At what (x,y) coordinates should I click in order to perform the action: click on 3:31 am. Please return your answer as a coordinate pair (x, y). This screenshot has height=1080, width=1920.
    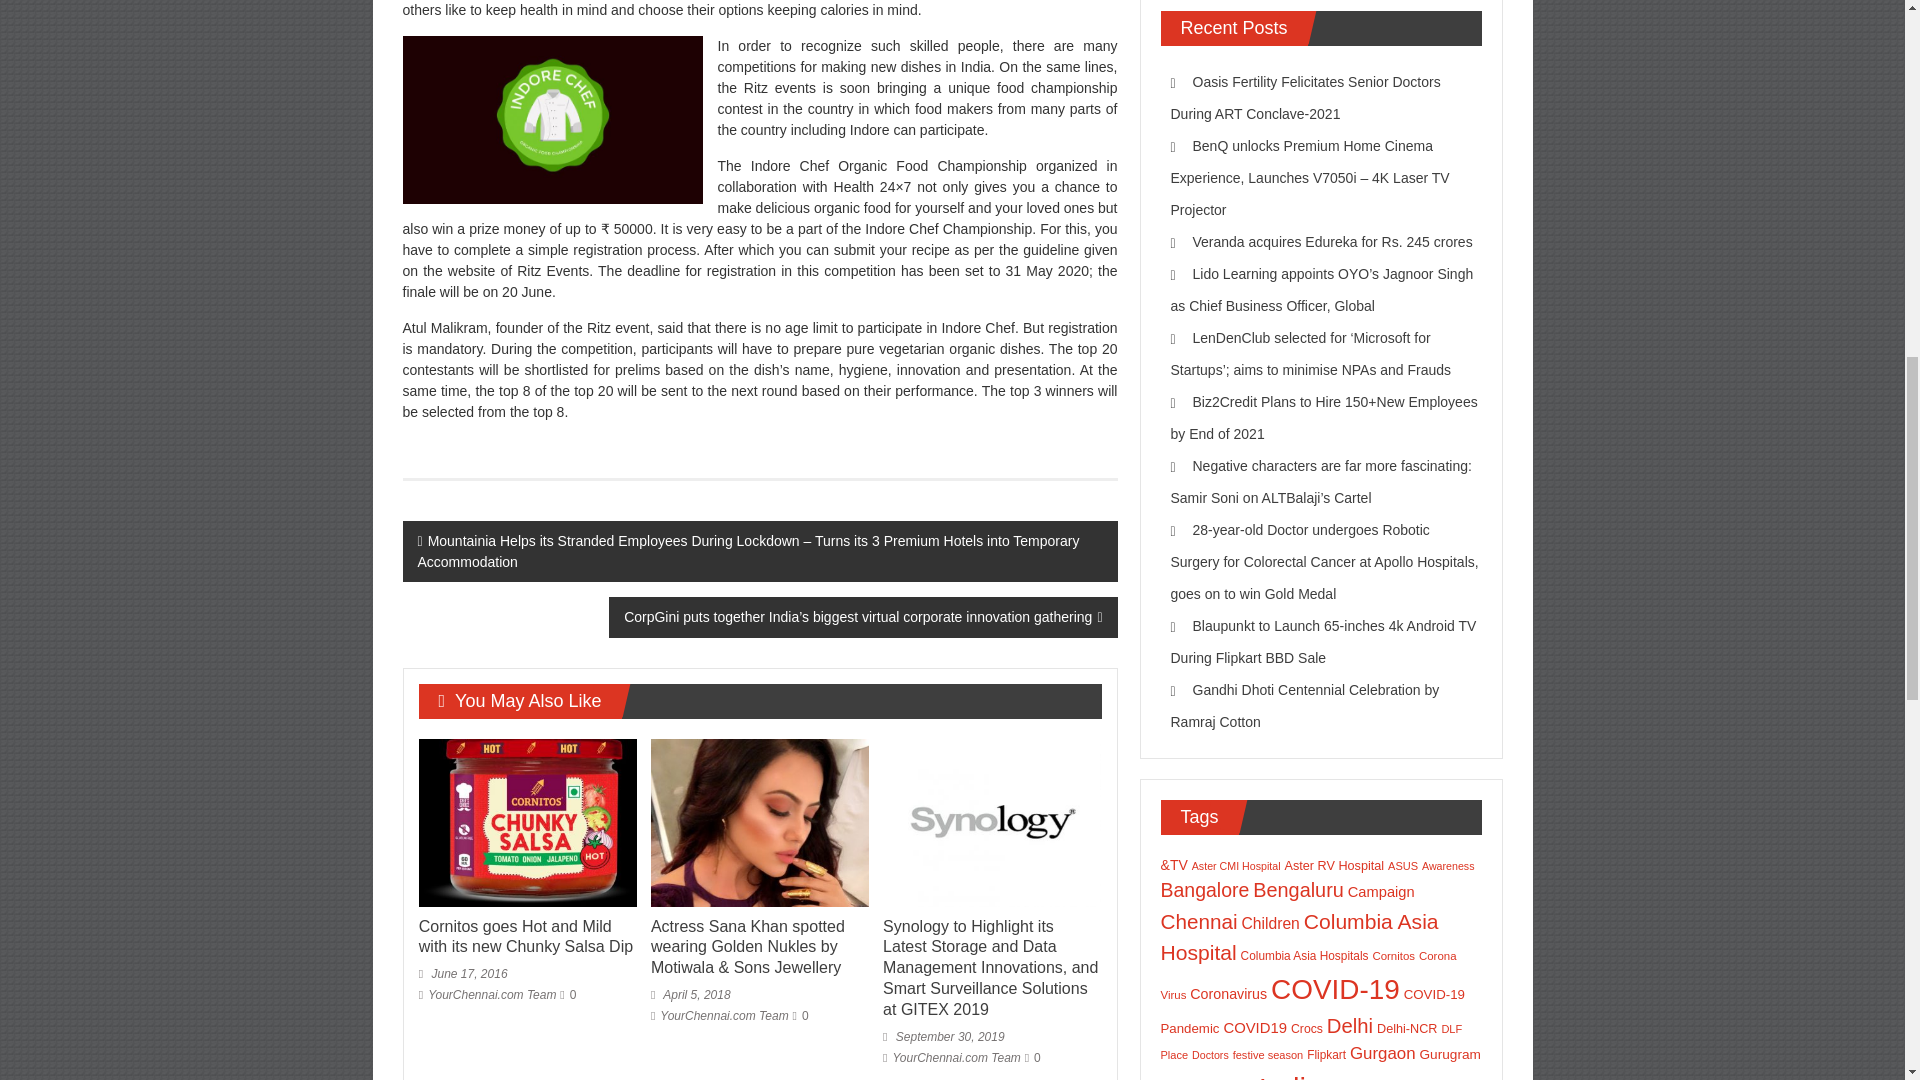
    Looking at the image, I should click on (463, 973).